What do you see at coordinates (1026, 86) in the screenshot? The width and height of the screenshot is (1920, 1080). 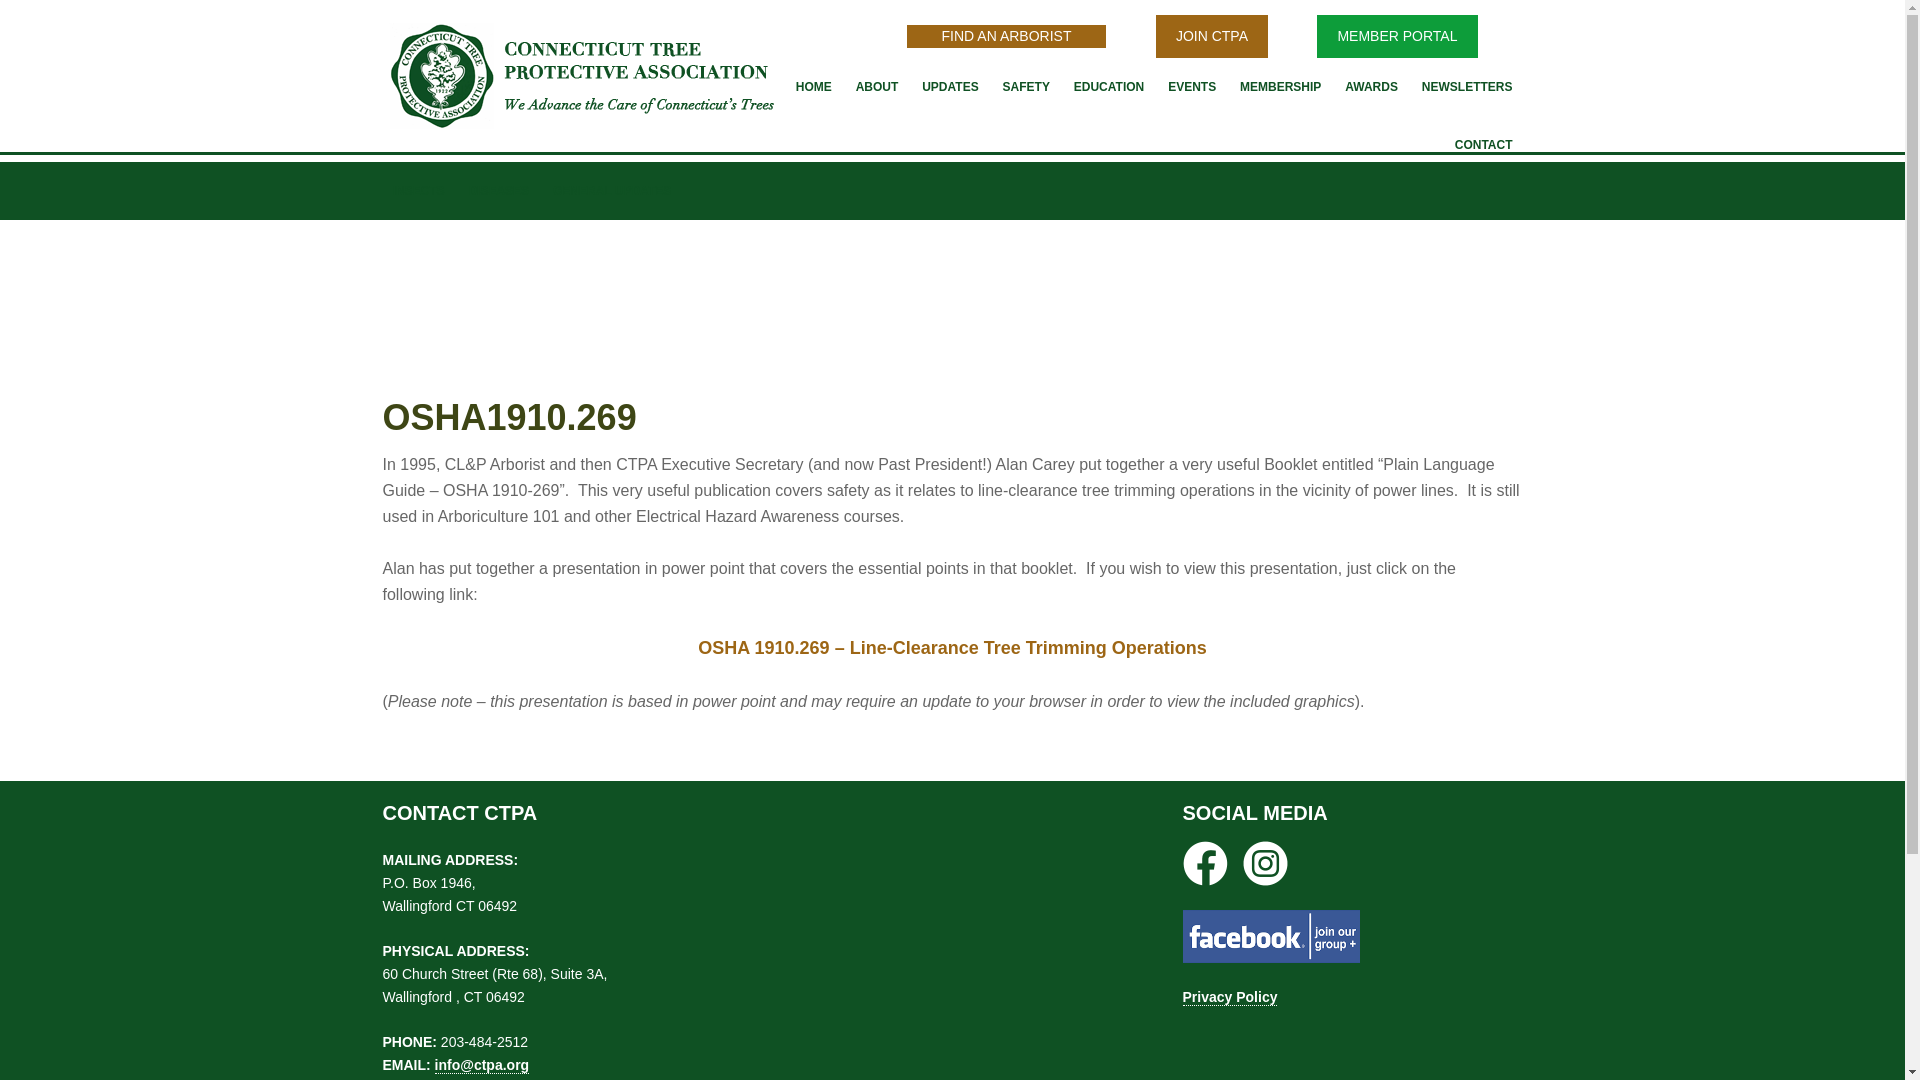 I see `SAFETY` at bounding box center [1026, 86].